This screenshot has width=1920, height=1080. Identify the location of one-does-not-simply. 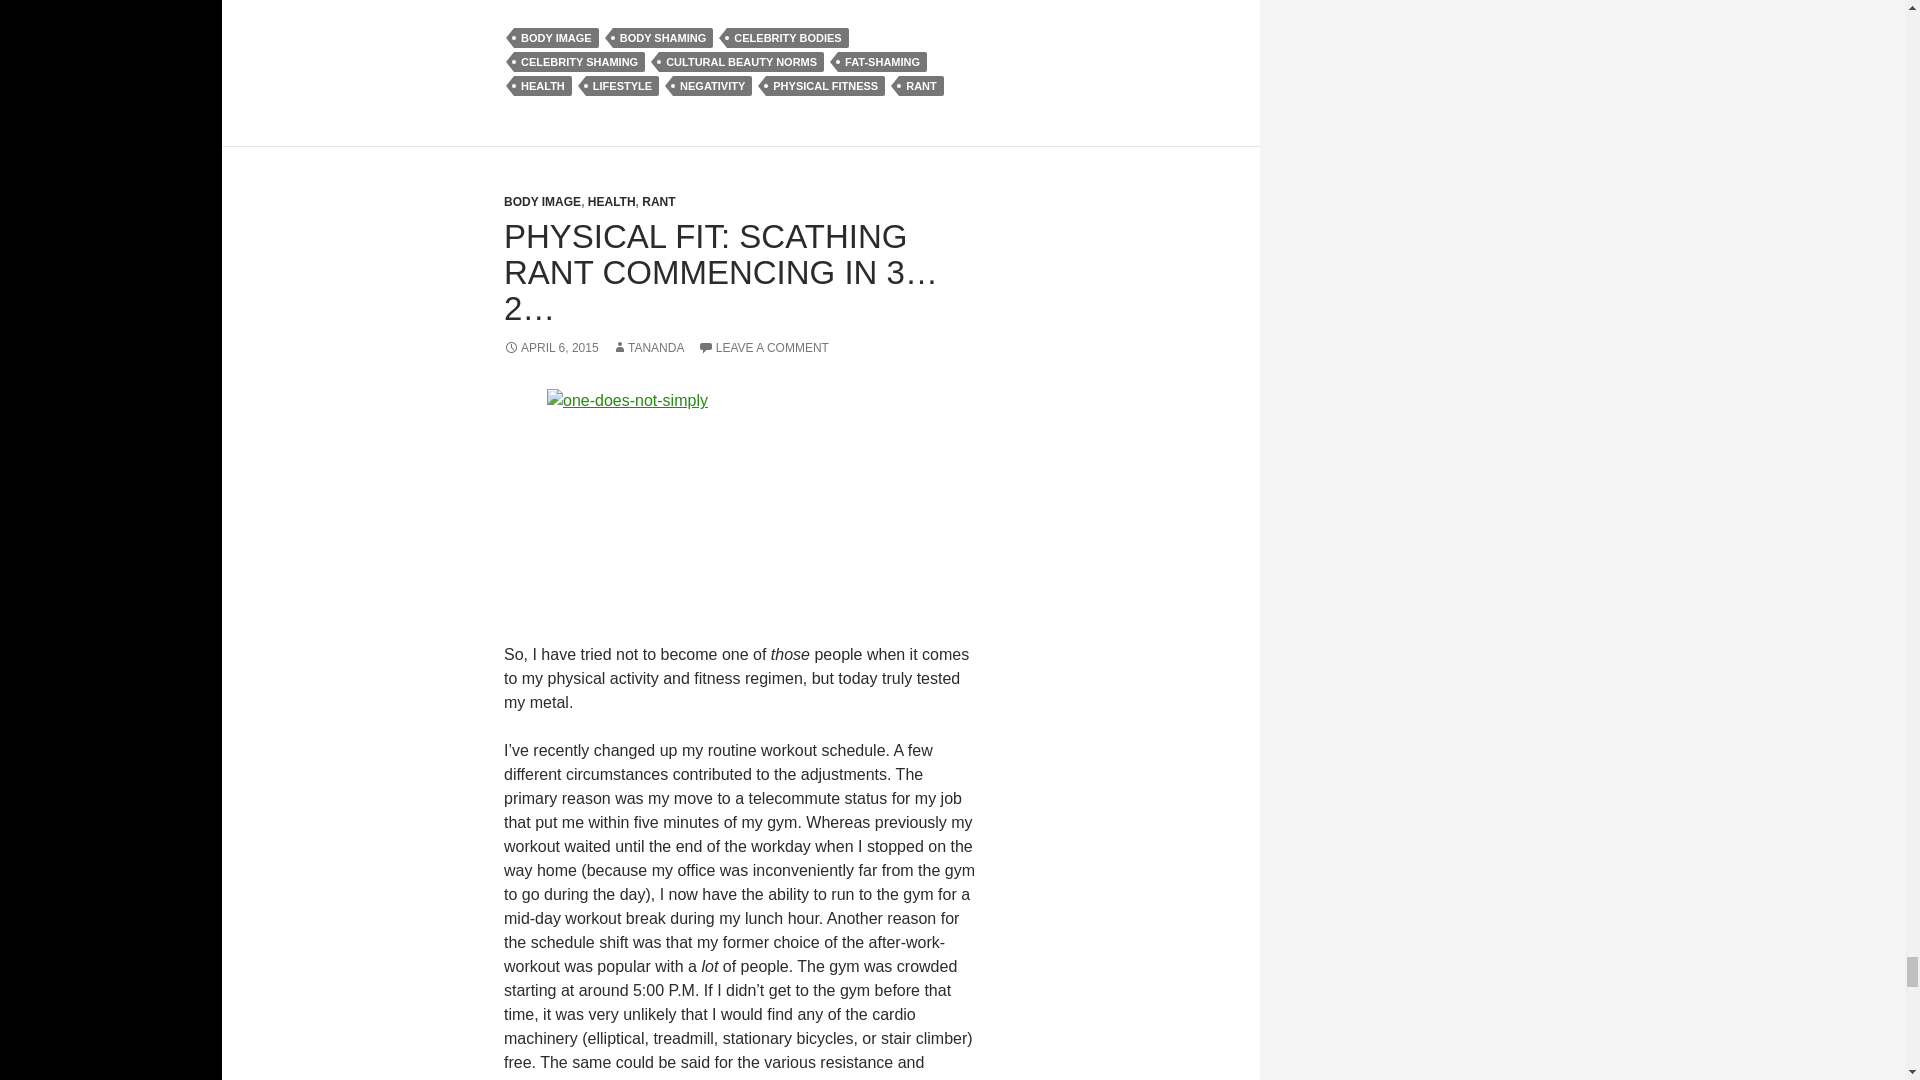
(741, 503).